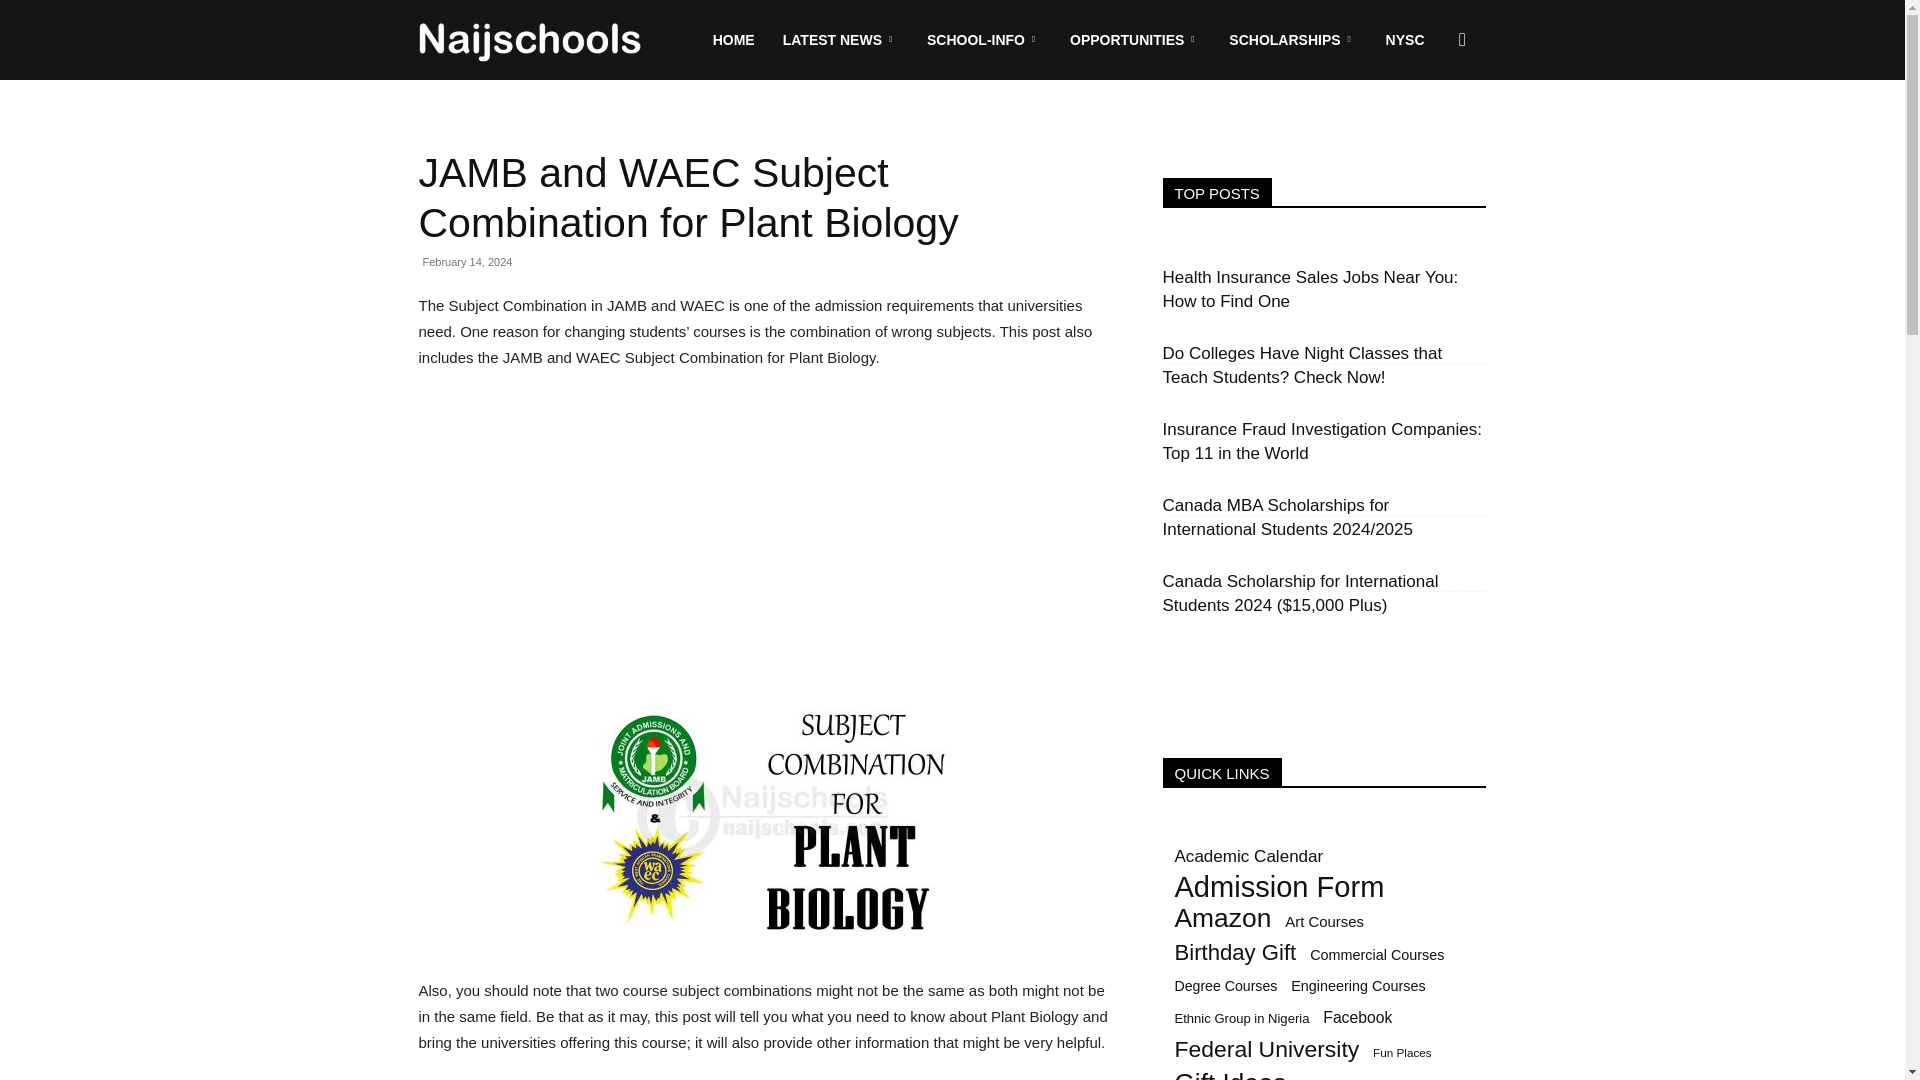  What do you see at coordinates (1430, 136) in the screenshot?
I see `Search` at bounding box center [1430, 136].